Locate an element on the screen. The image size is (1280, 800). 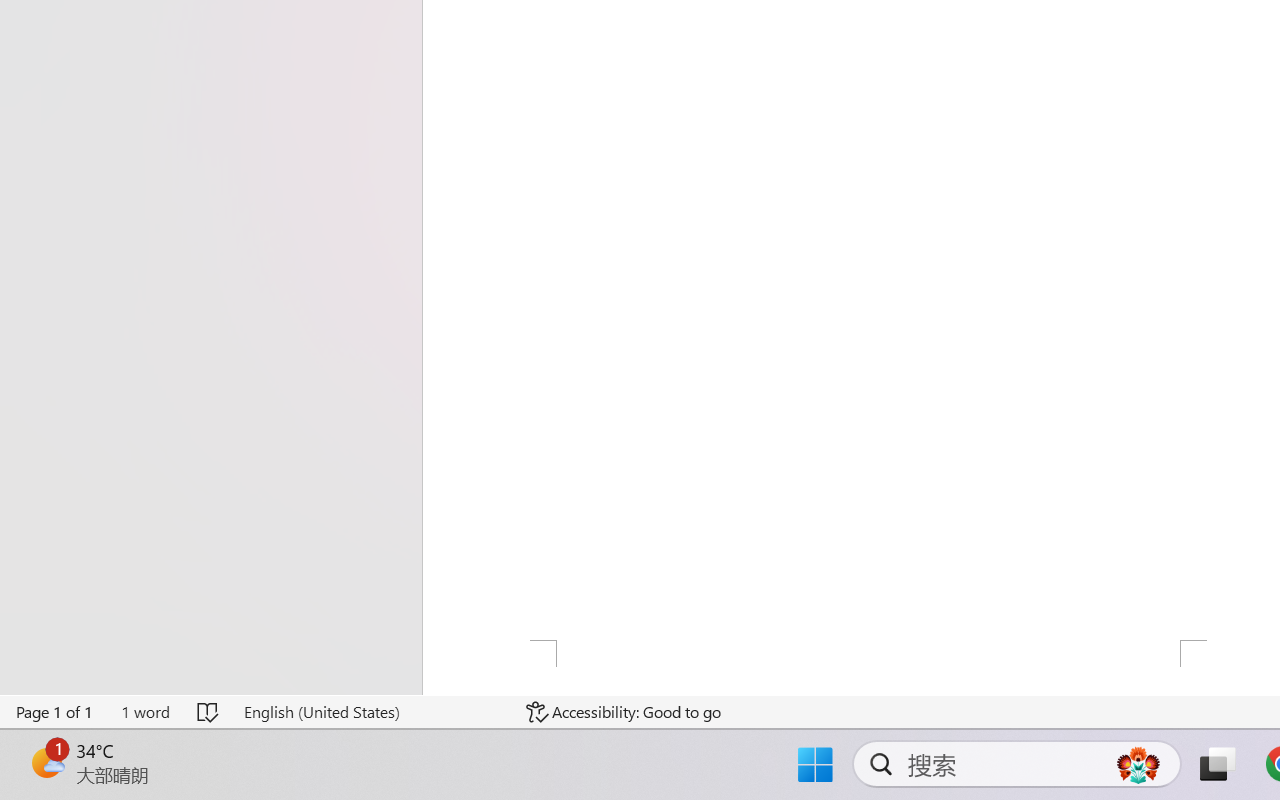
AutomationID: DynamicSearchBoxGleamImage is located at coordinates (1138, 764).